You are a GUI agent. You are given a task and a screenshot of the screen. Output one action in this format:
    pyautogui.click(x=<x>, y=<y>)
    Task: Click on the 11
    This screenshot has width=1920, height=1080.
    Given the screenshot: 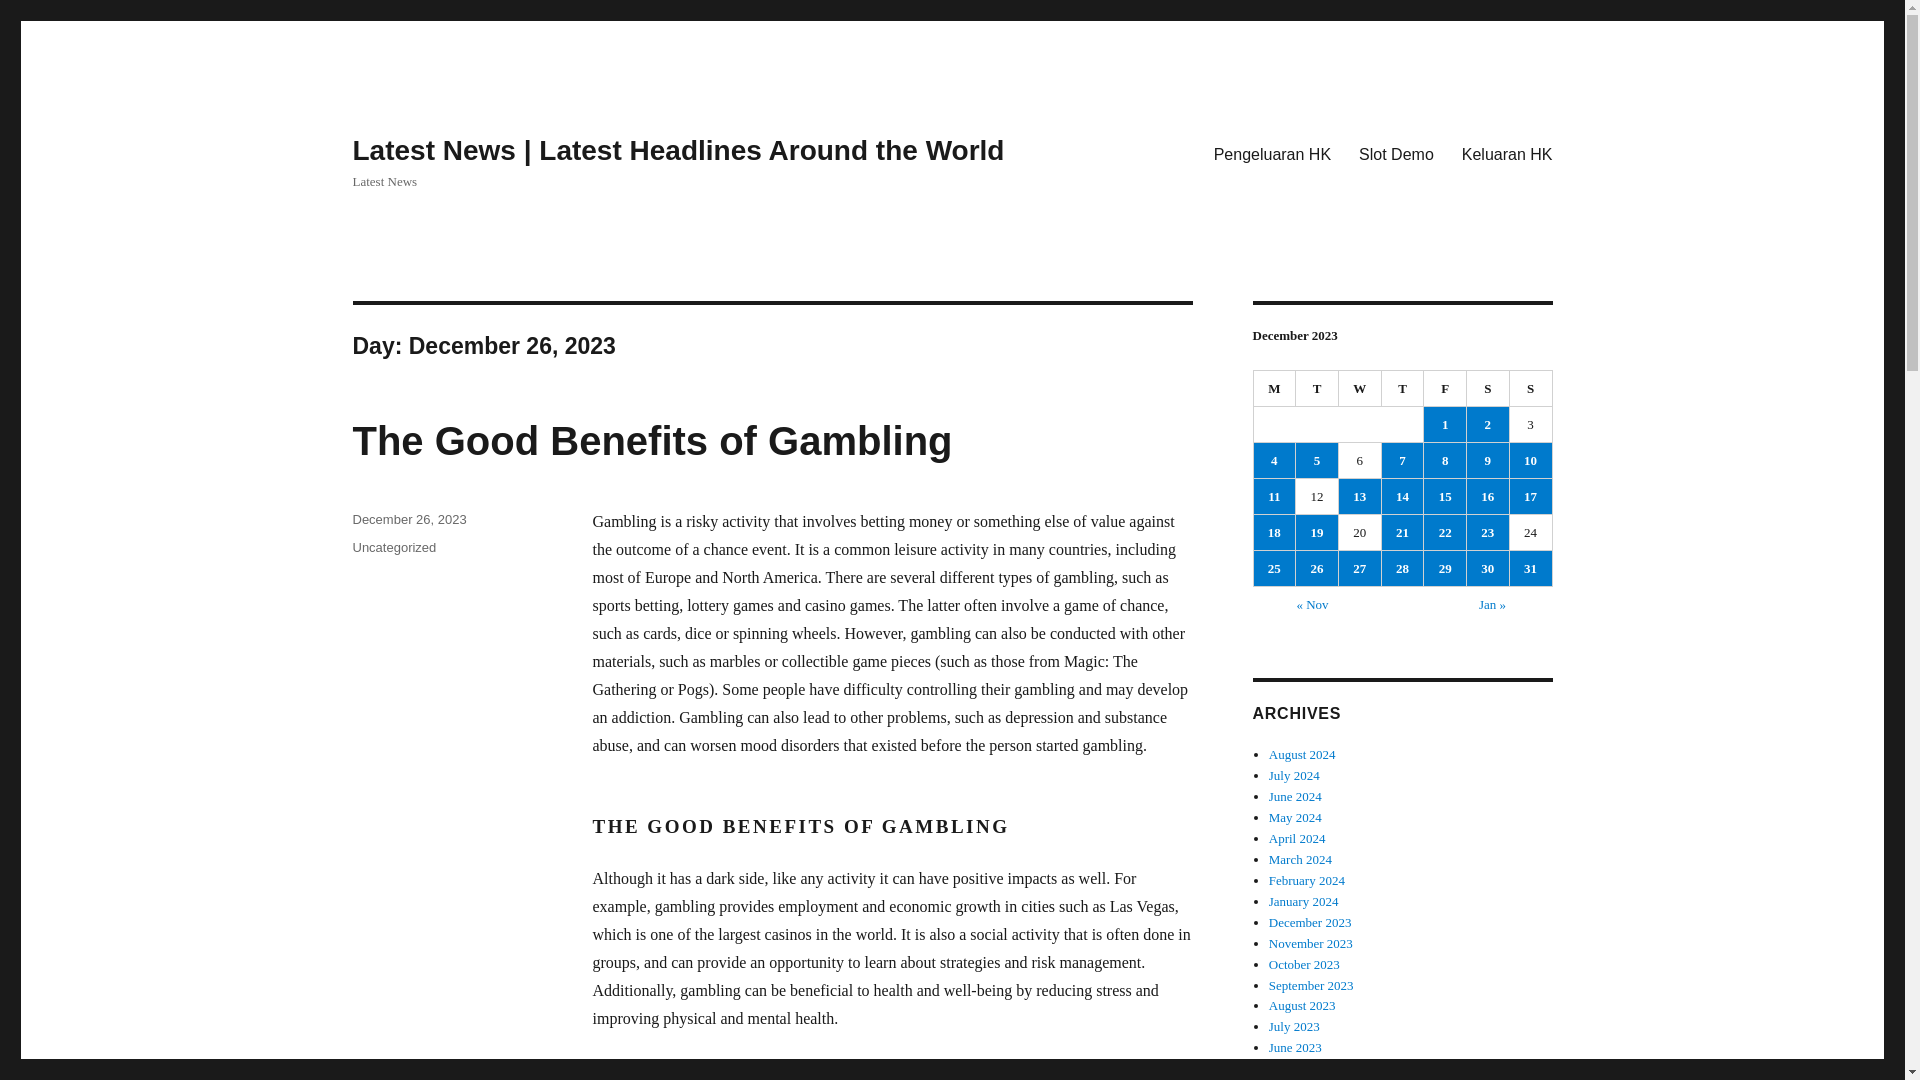 What is the action you would take?
    pyautogui.click(x=1274, y=496)
    